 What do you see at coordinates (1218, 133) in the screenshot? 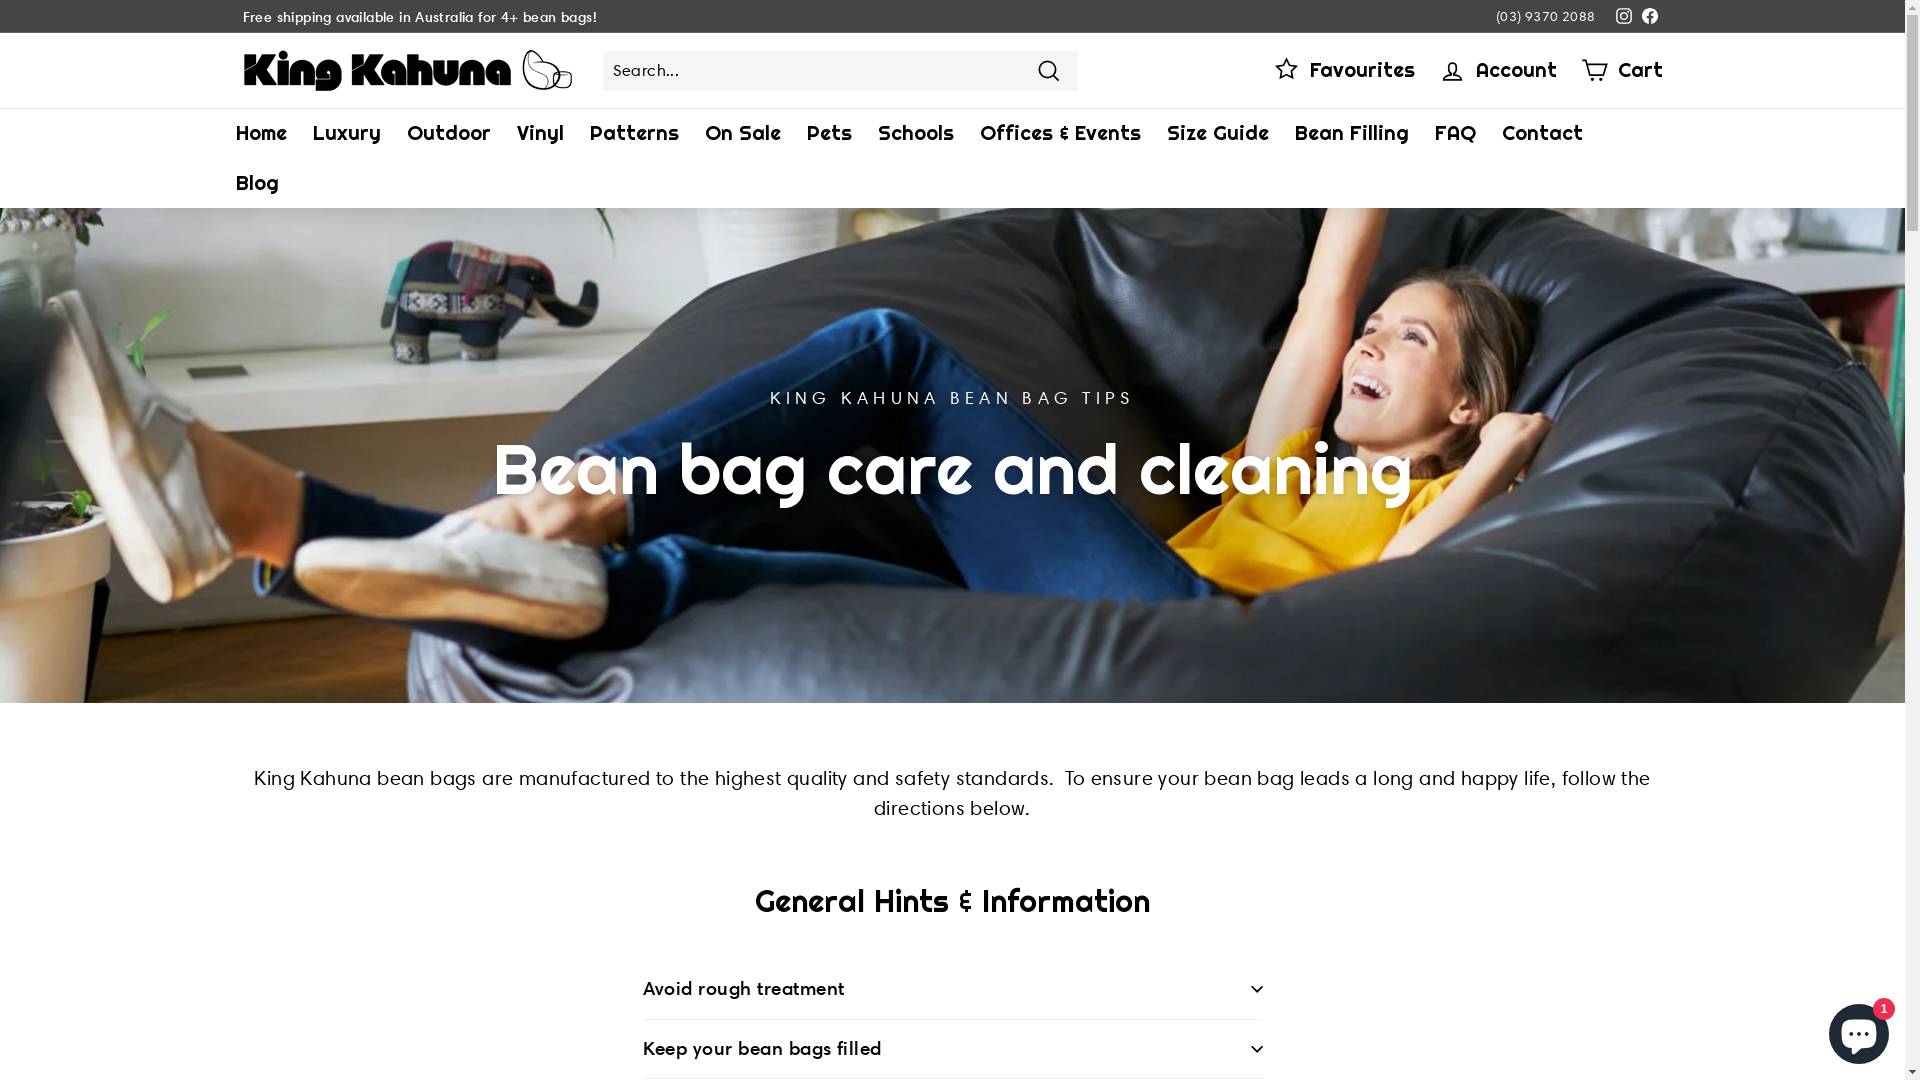
I see `Size Guide` at bounding box center [1218, 133].